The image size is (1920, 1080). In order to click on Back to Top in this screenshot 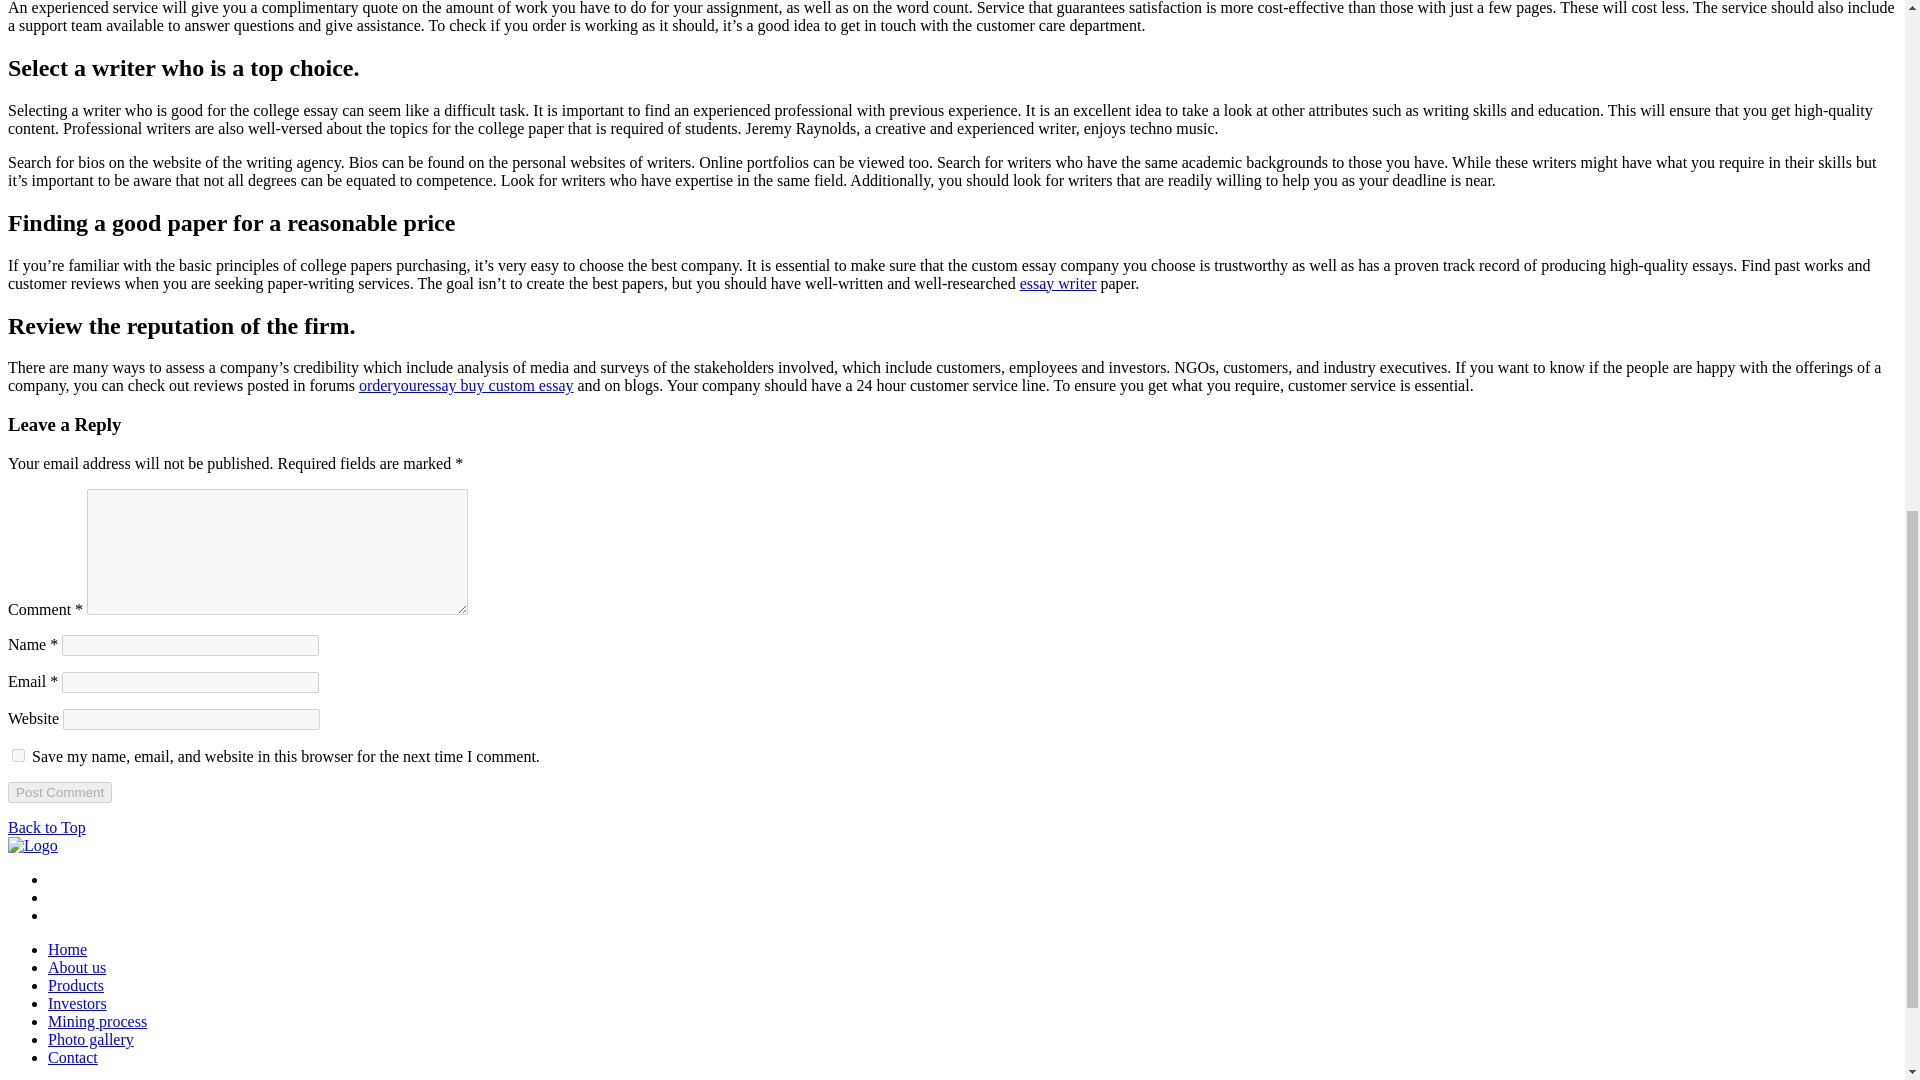, I will do `click(46, 826)`.